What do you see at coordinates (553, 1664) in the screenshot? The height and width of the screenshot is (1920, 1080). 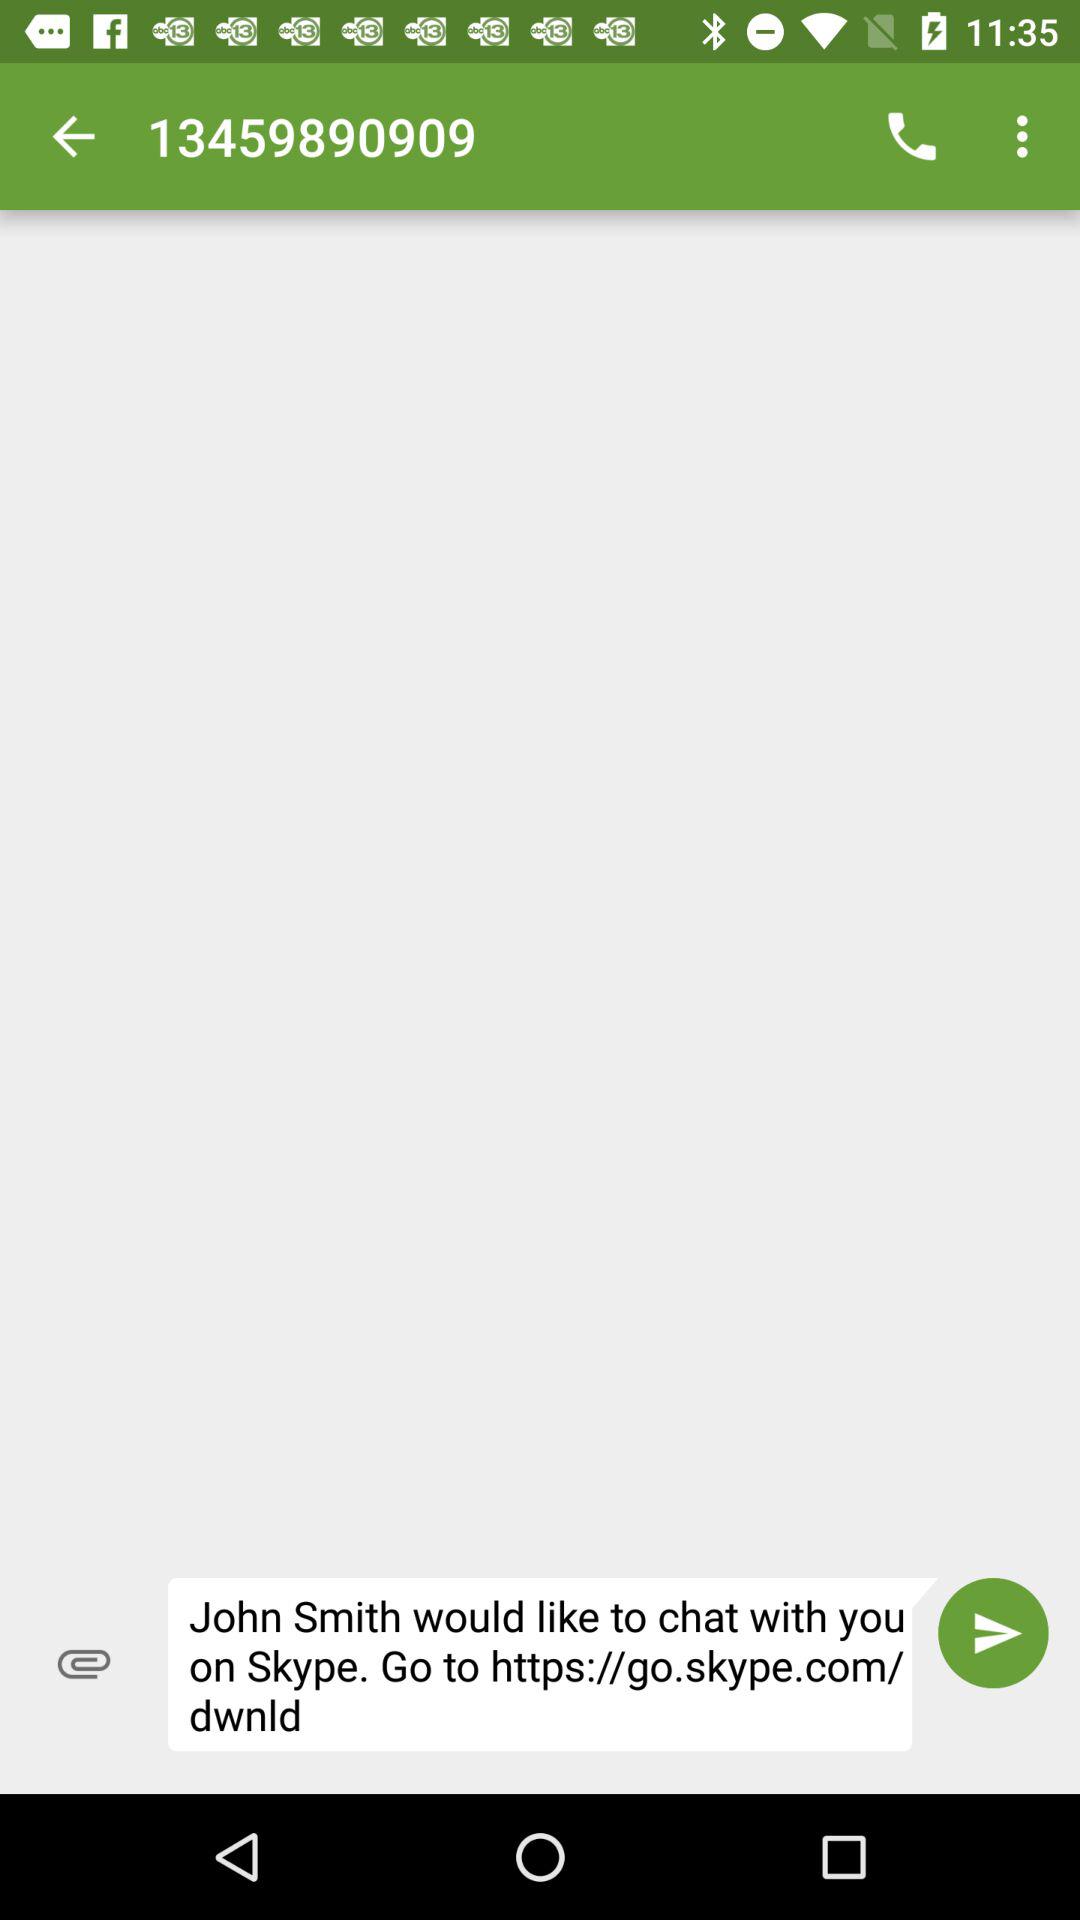 I see `swipe until john smith would item` at bounding box center [553, 1664].